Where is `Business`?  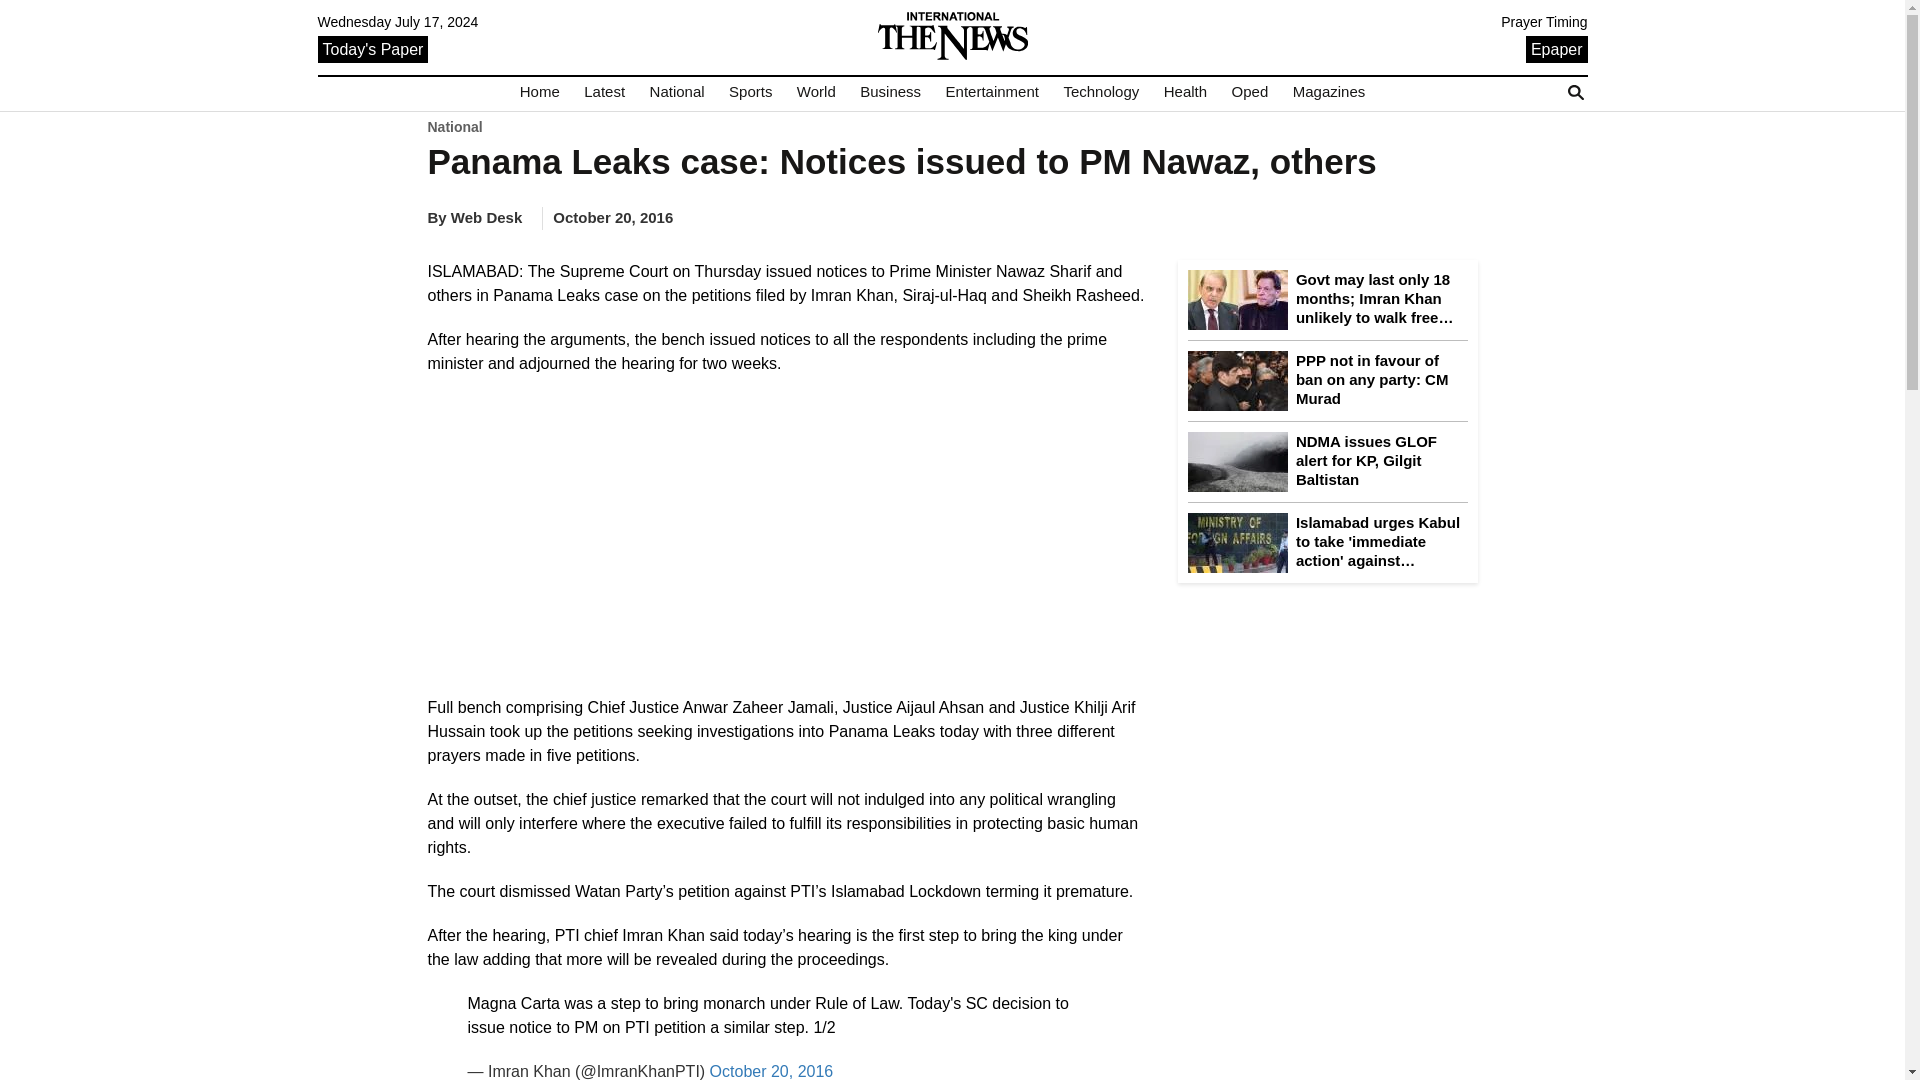 Business is located at coordinates (890, 92).